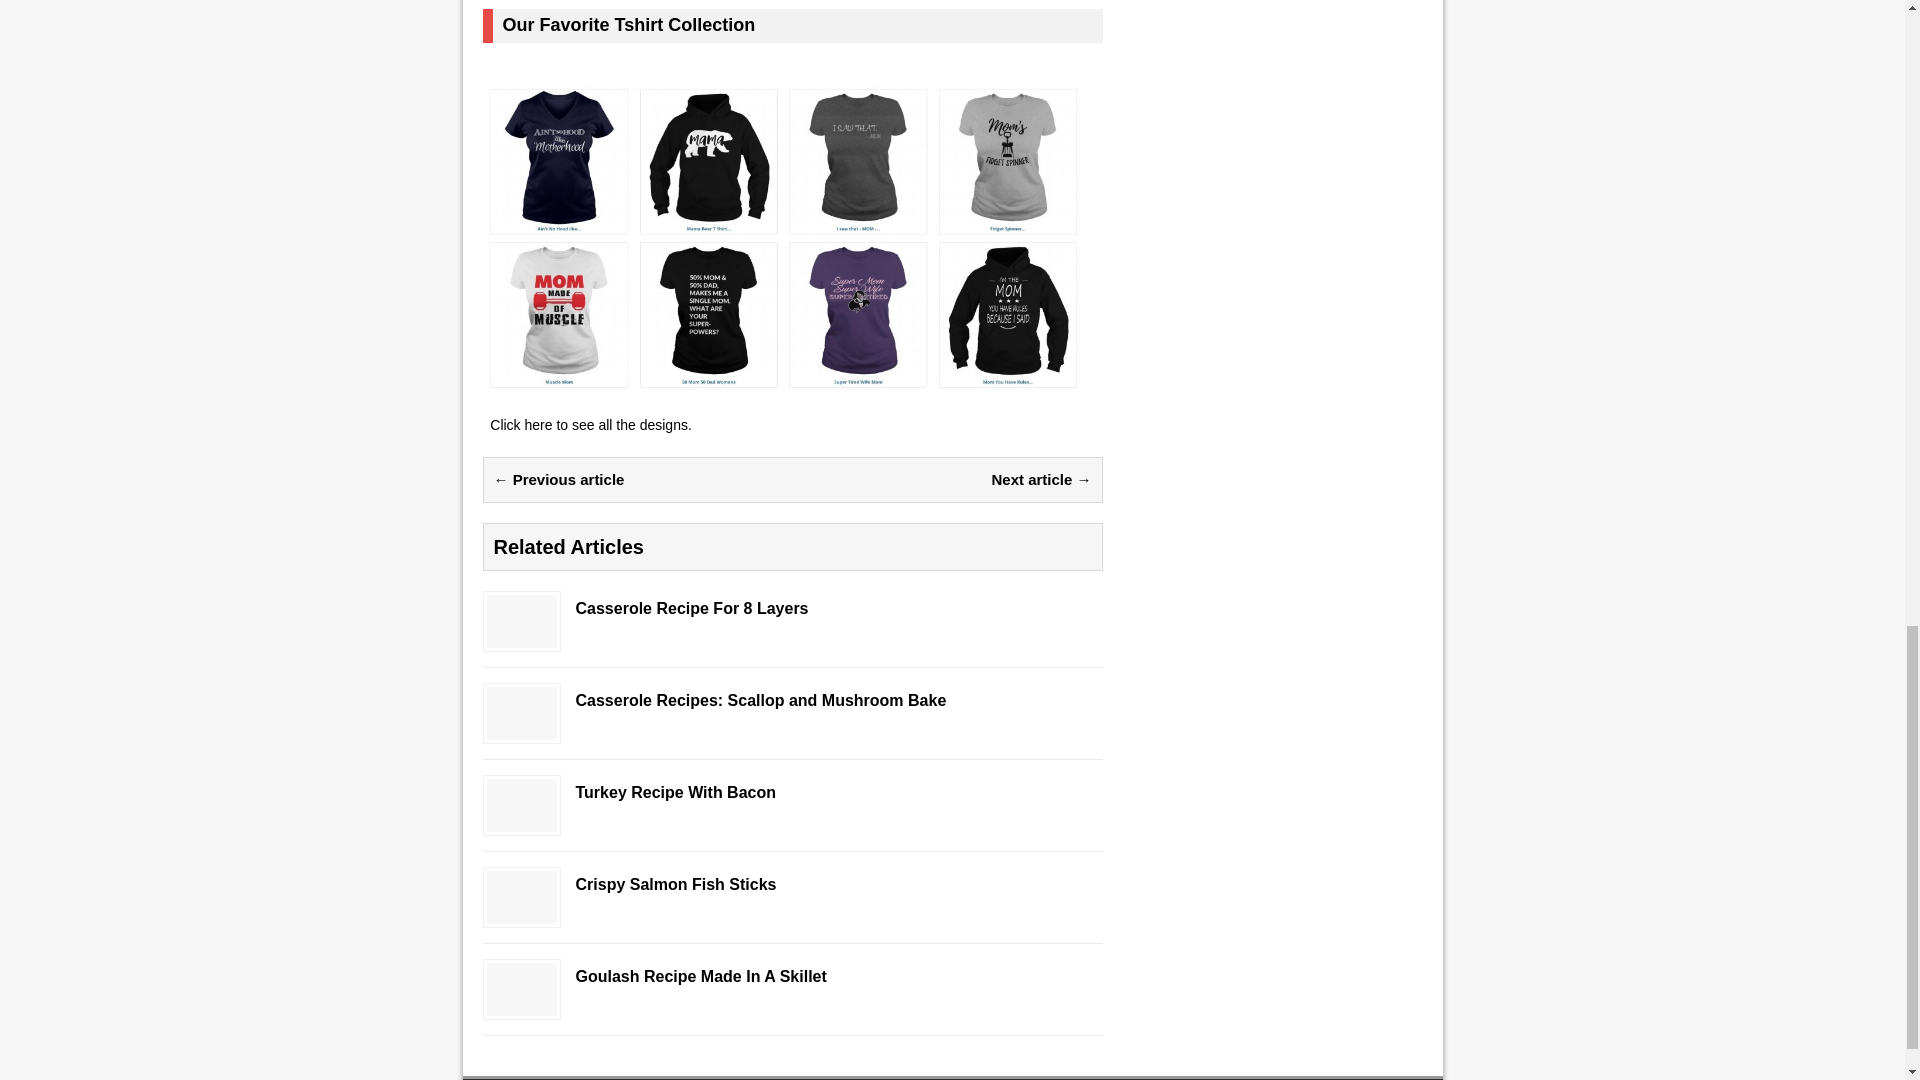 This screenshot has width=1920, height=1080. What do you see at coordinates (520, 728) in the screenshot?
I see `Casserole Recipes: Scallop and Mushroom Bake` at bounding box center [520, 728].